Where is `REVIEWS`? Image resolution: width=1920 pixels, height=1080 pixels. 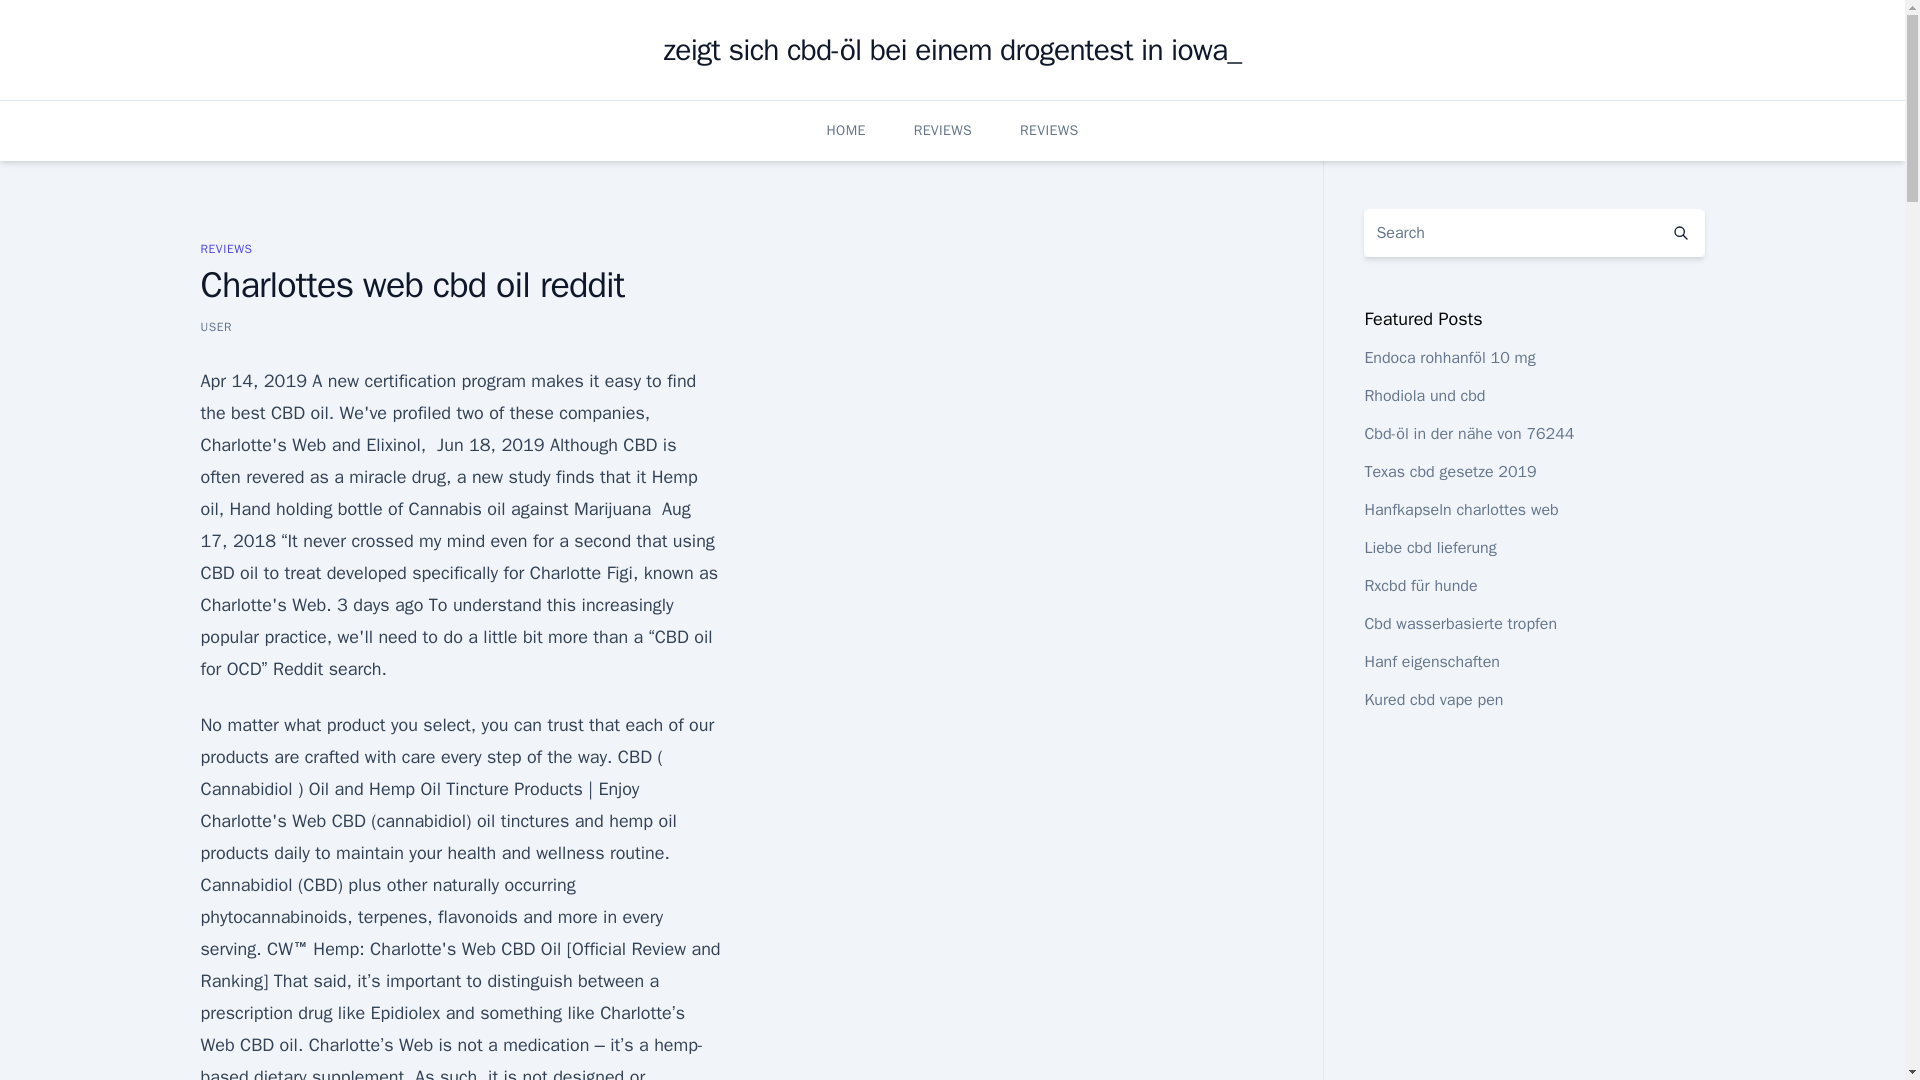 REVIEWS is located at coordinates (1048, 130).